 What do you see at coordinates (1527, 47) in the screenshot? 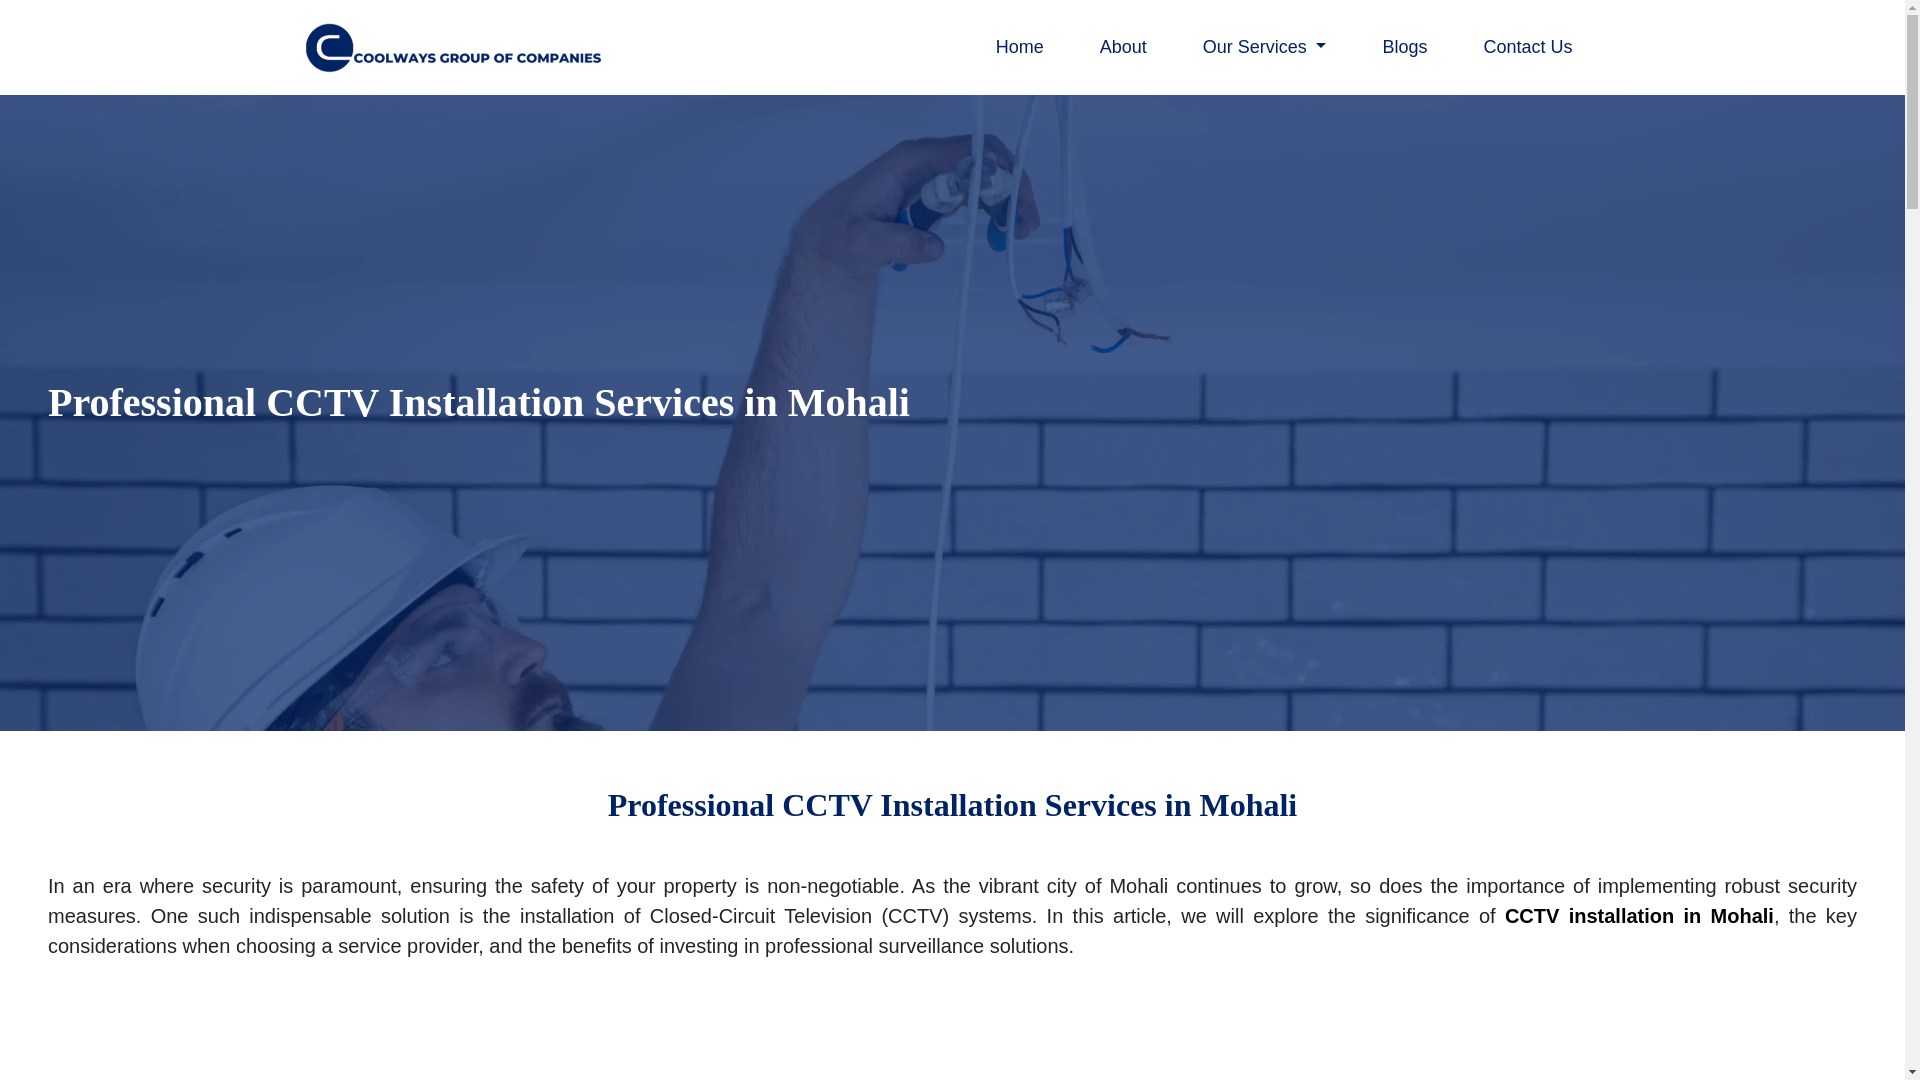
I see `Contact Us` at bounding box center [1527, 47].